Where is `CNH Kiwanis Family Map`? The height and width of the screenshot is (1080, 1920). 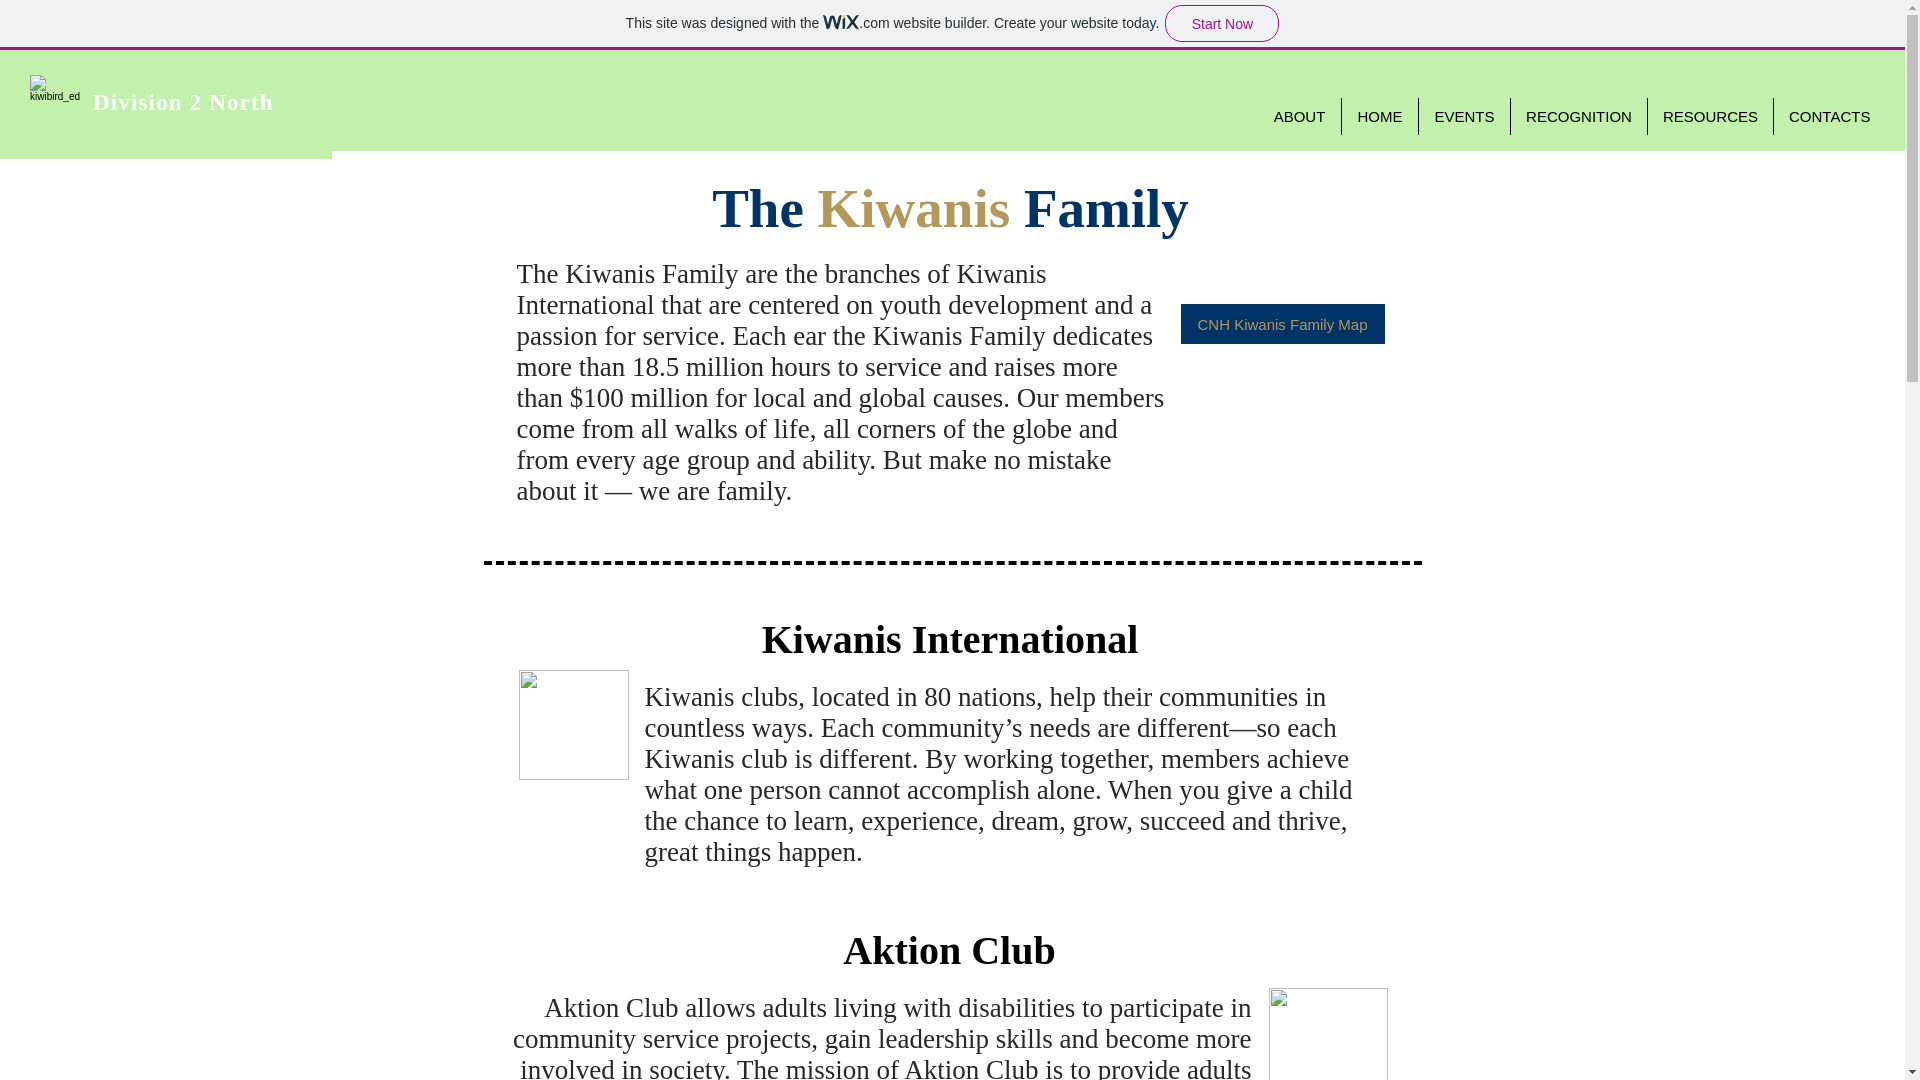
CNH Kiwanis Family Map is located at coordinates (1282, 324).